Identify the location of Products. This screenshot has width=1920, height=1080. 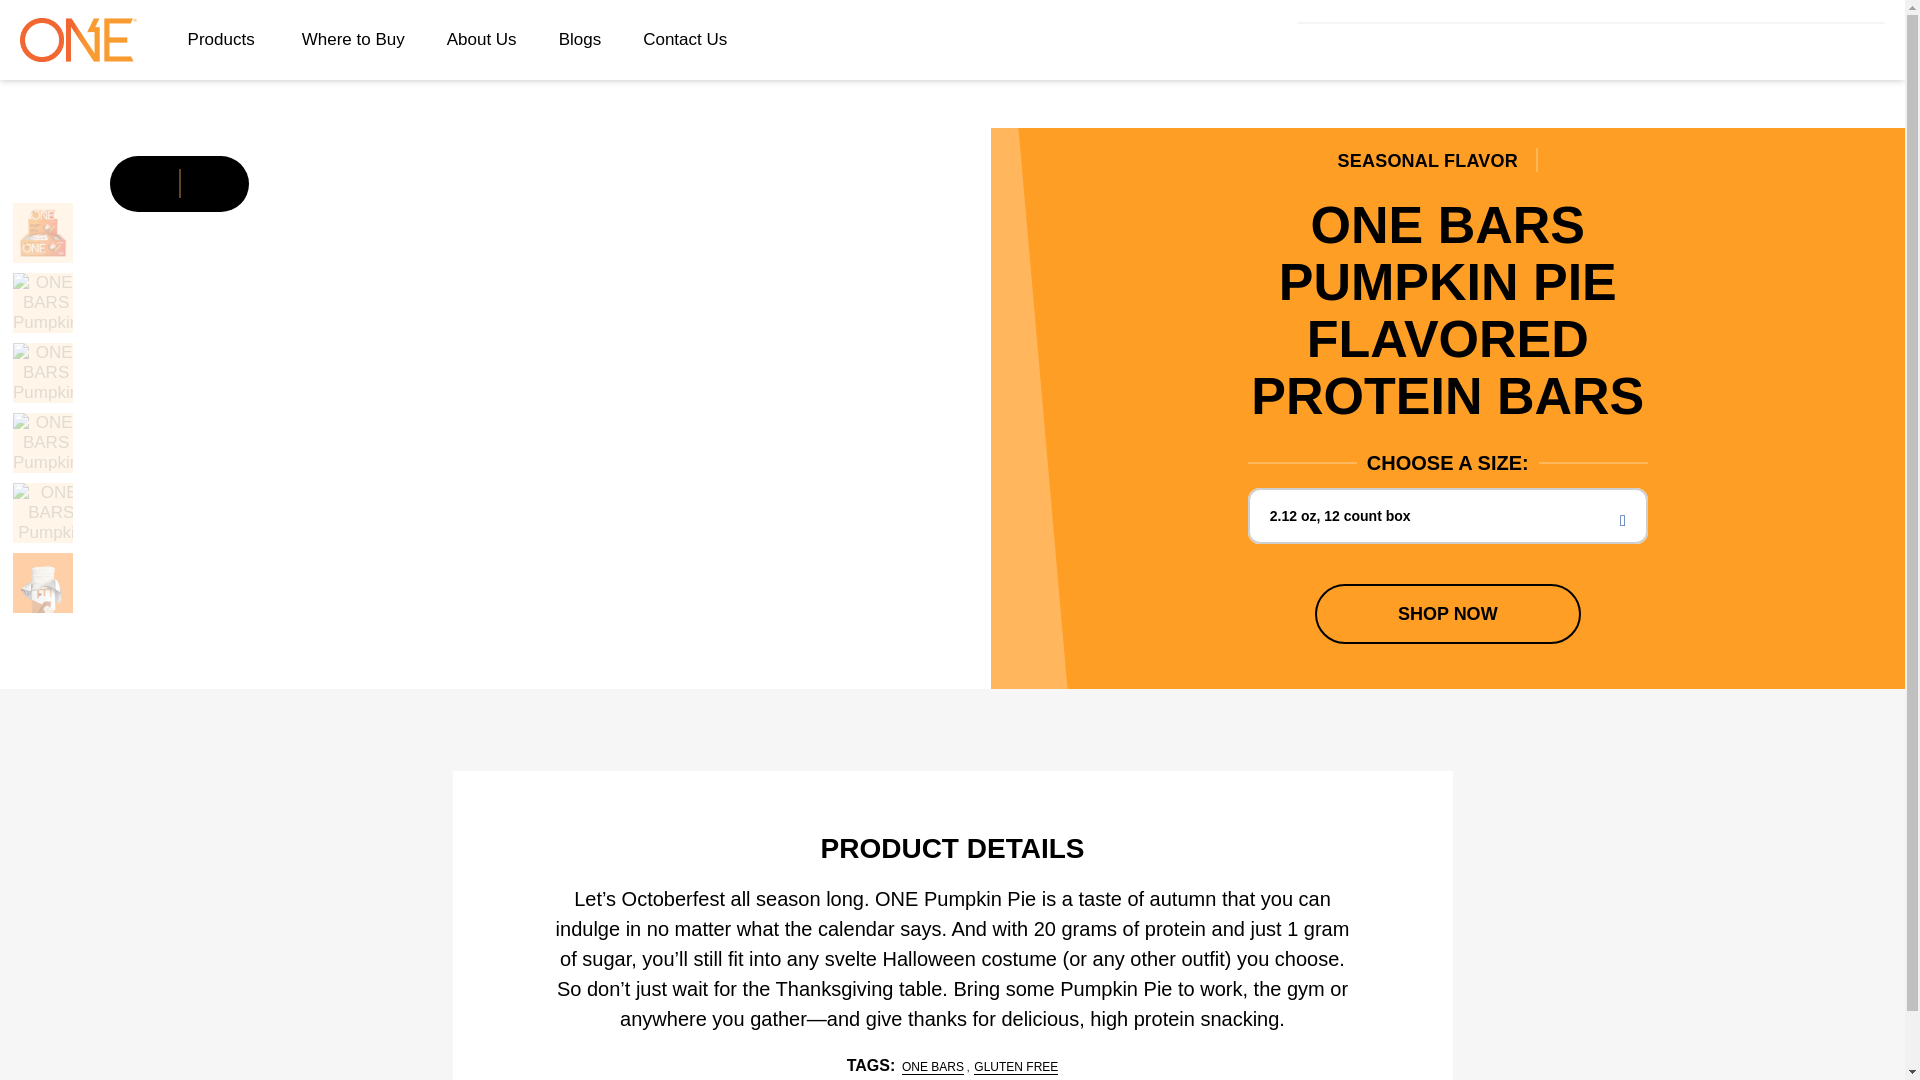
(224, 39).